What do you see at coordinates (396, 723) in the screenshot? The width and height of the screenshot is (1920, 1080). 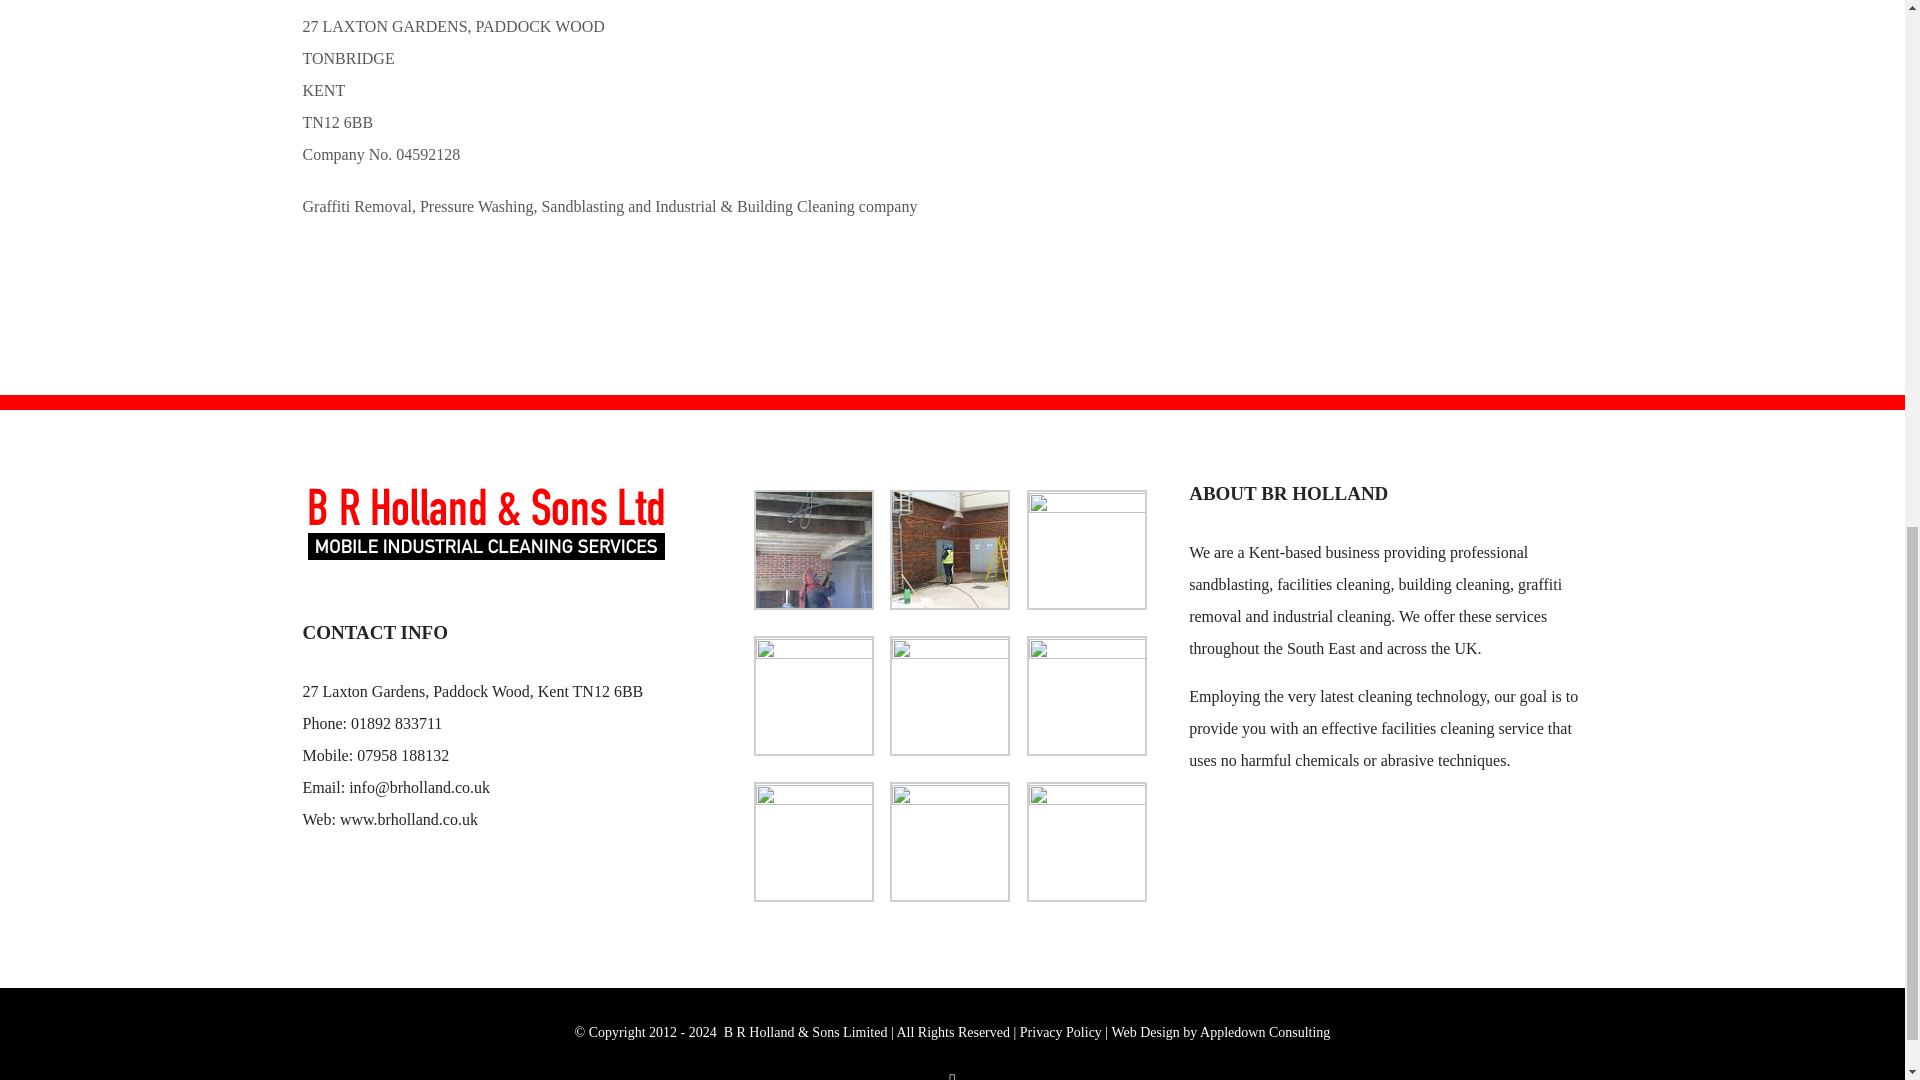 I see `01892 833711` at bounding box center [396, 723].